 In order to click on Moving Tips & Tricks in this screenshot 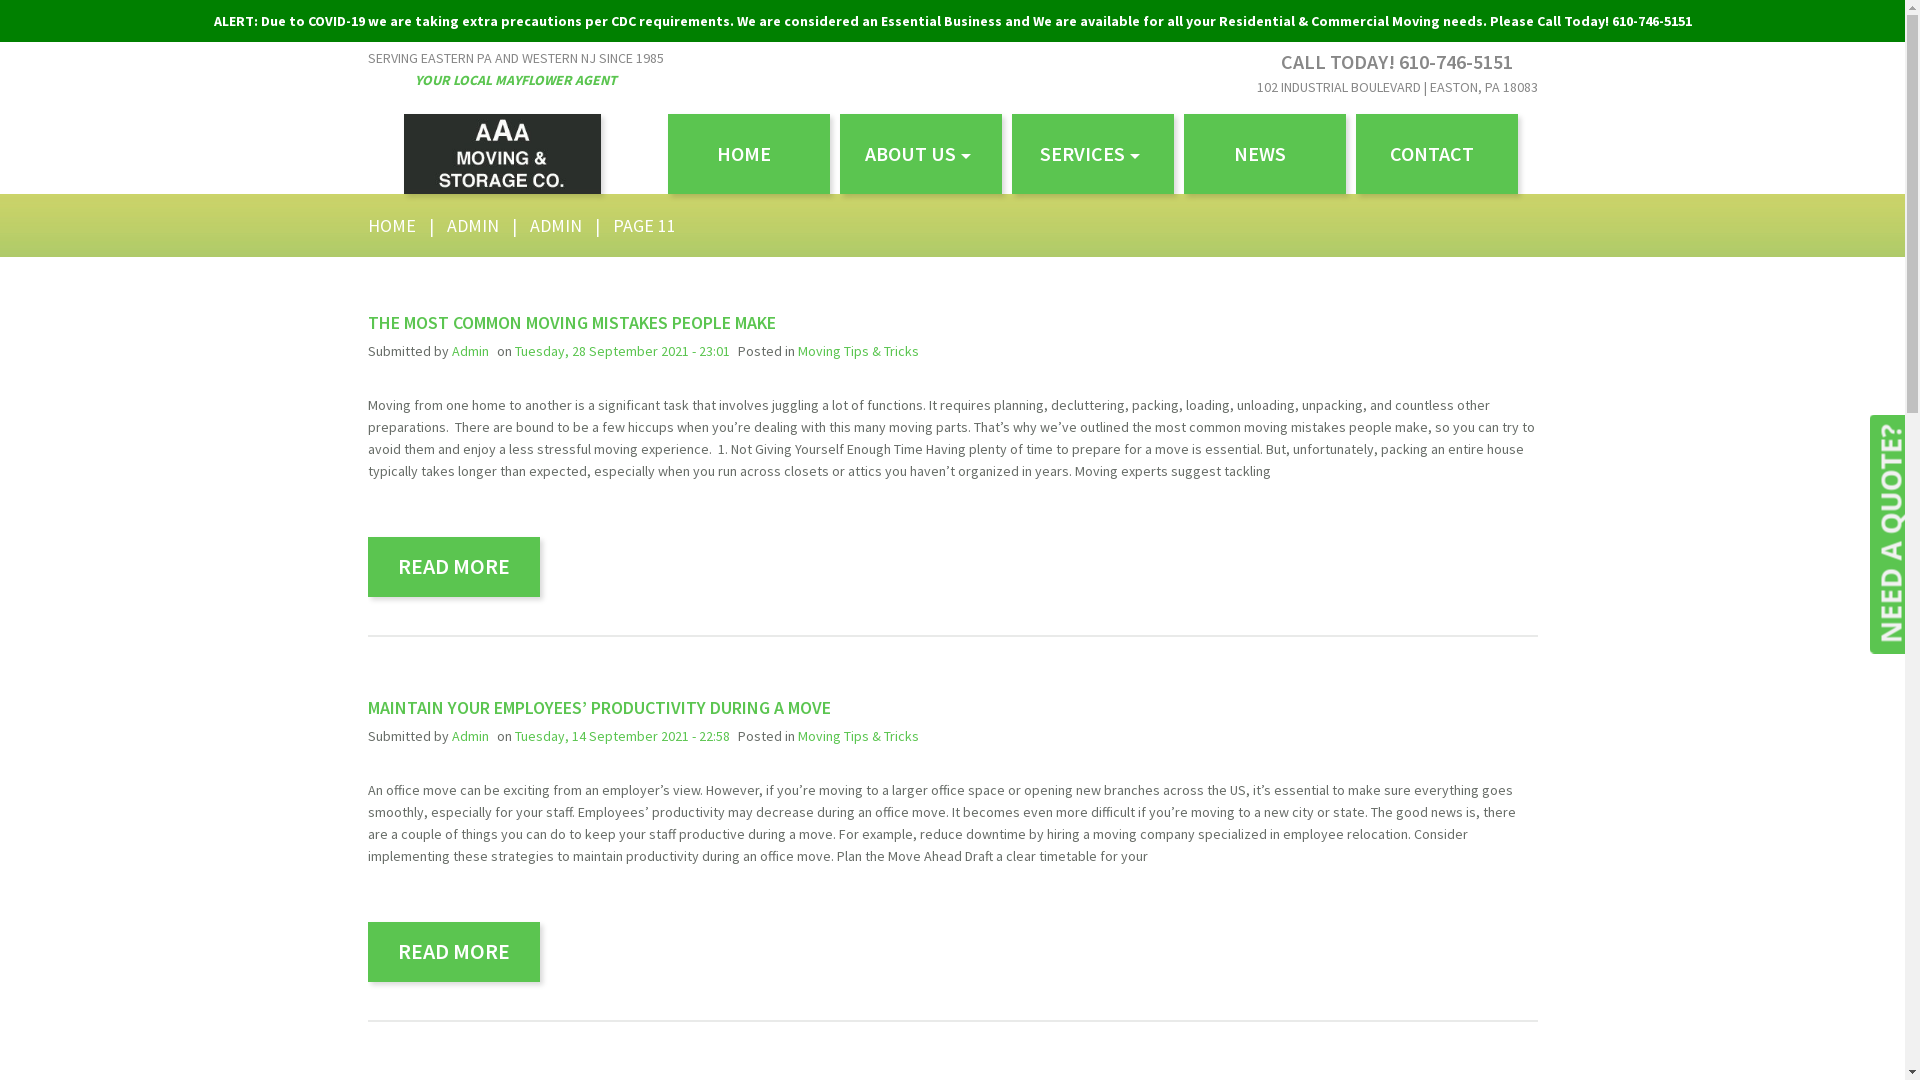, I will do `click(858, 351)`.